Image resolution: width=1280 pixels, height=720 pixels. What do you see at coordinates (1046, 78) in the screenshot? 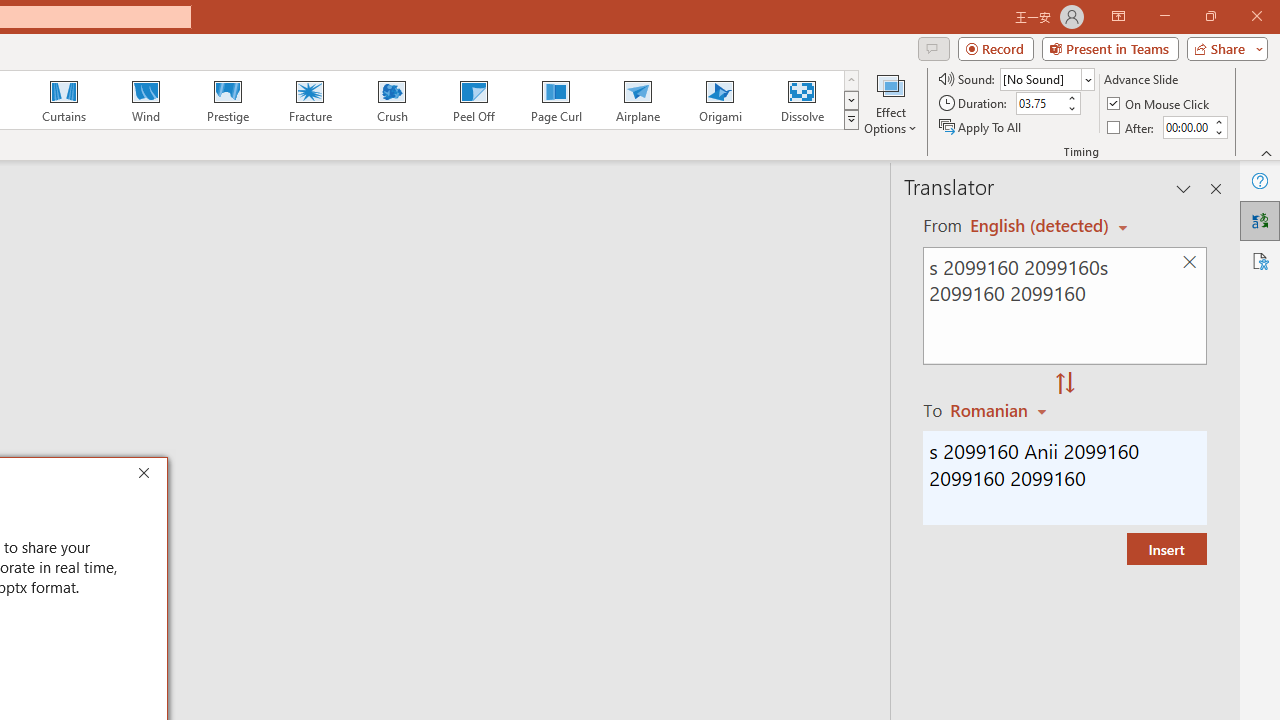
I see `Sound` at bounding box center [1046, 78].